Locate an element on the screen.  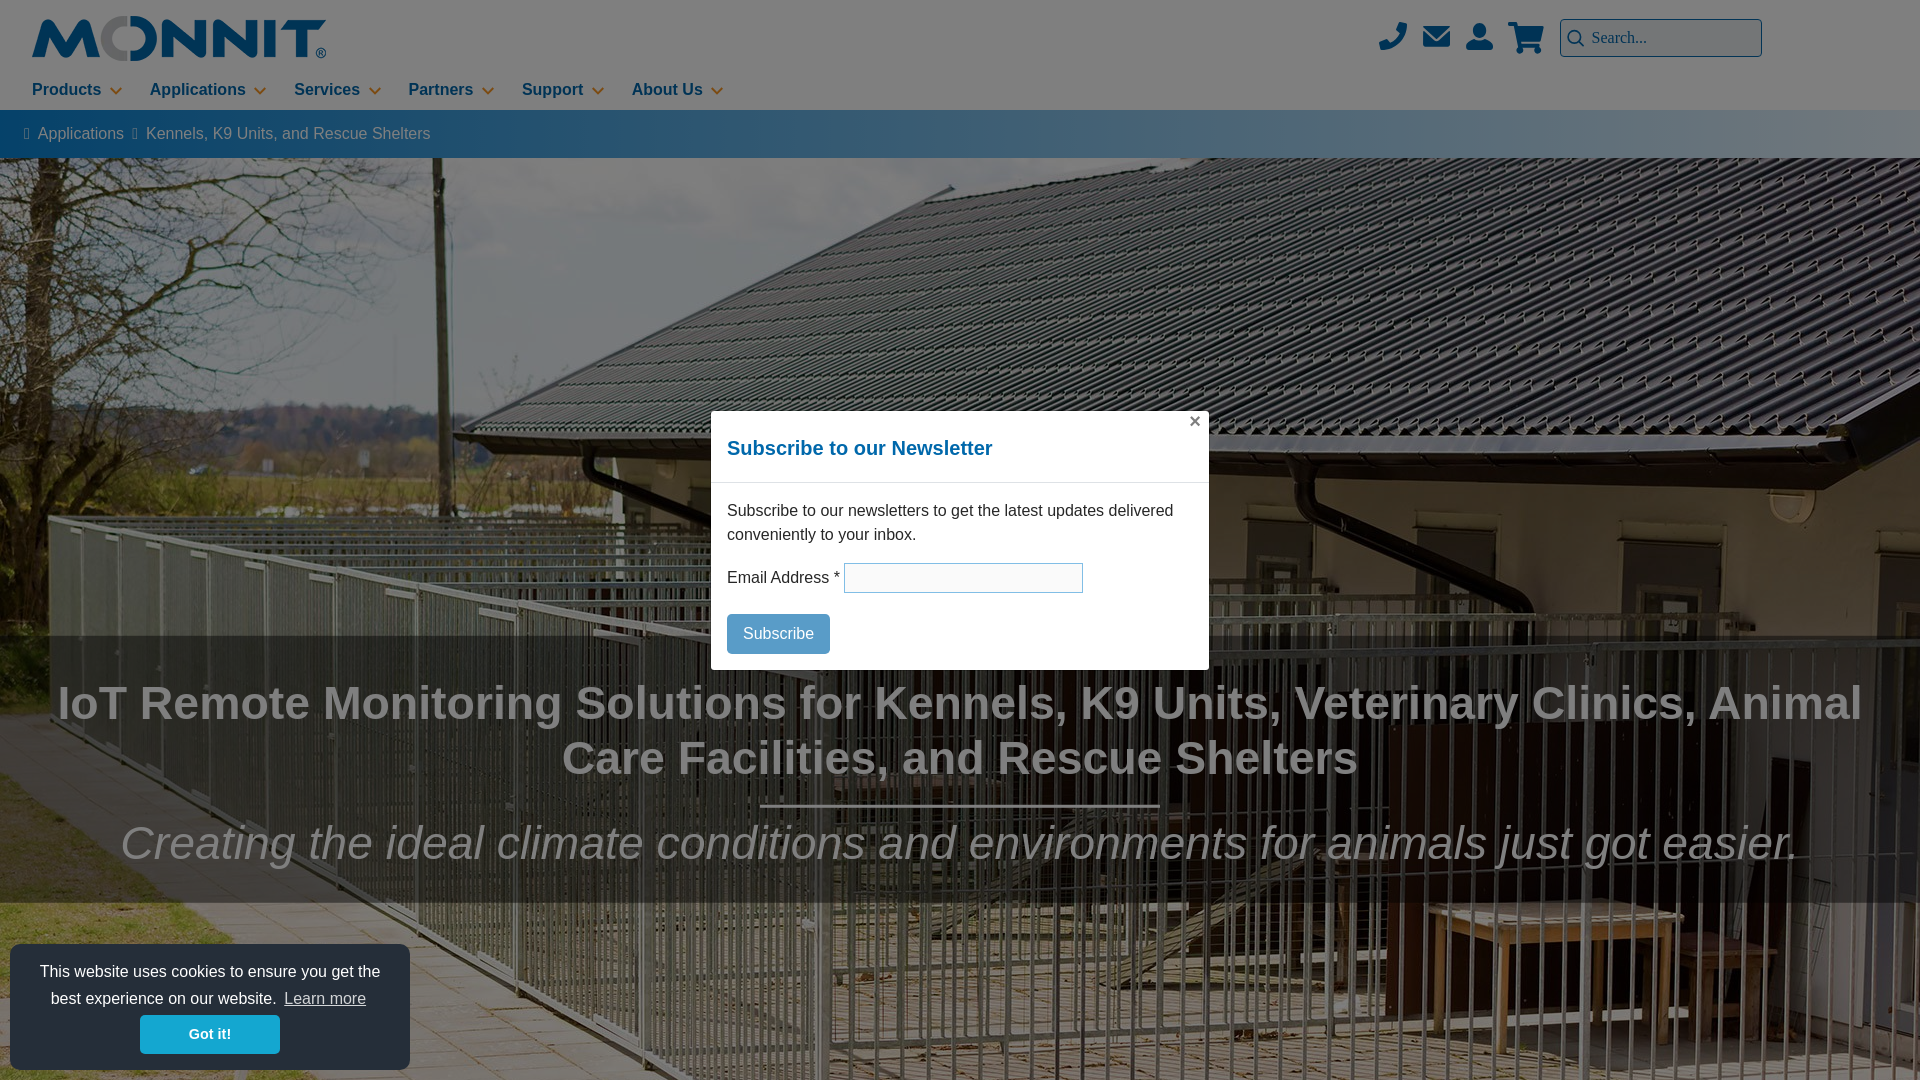
Got it! is located at coordinates (210, 1034).